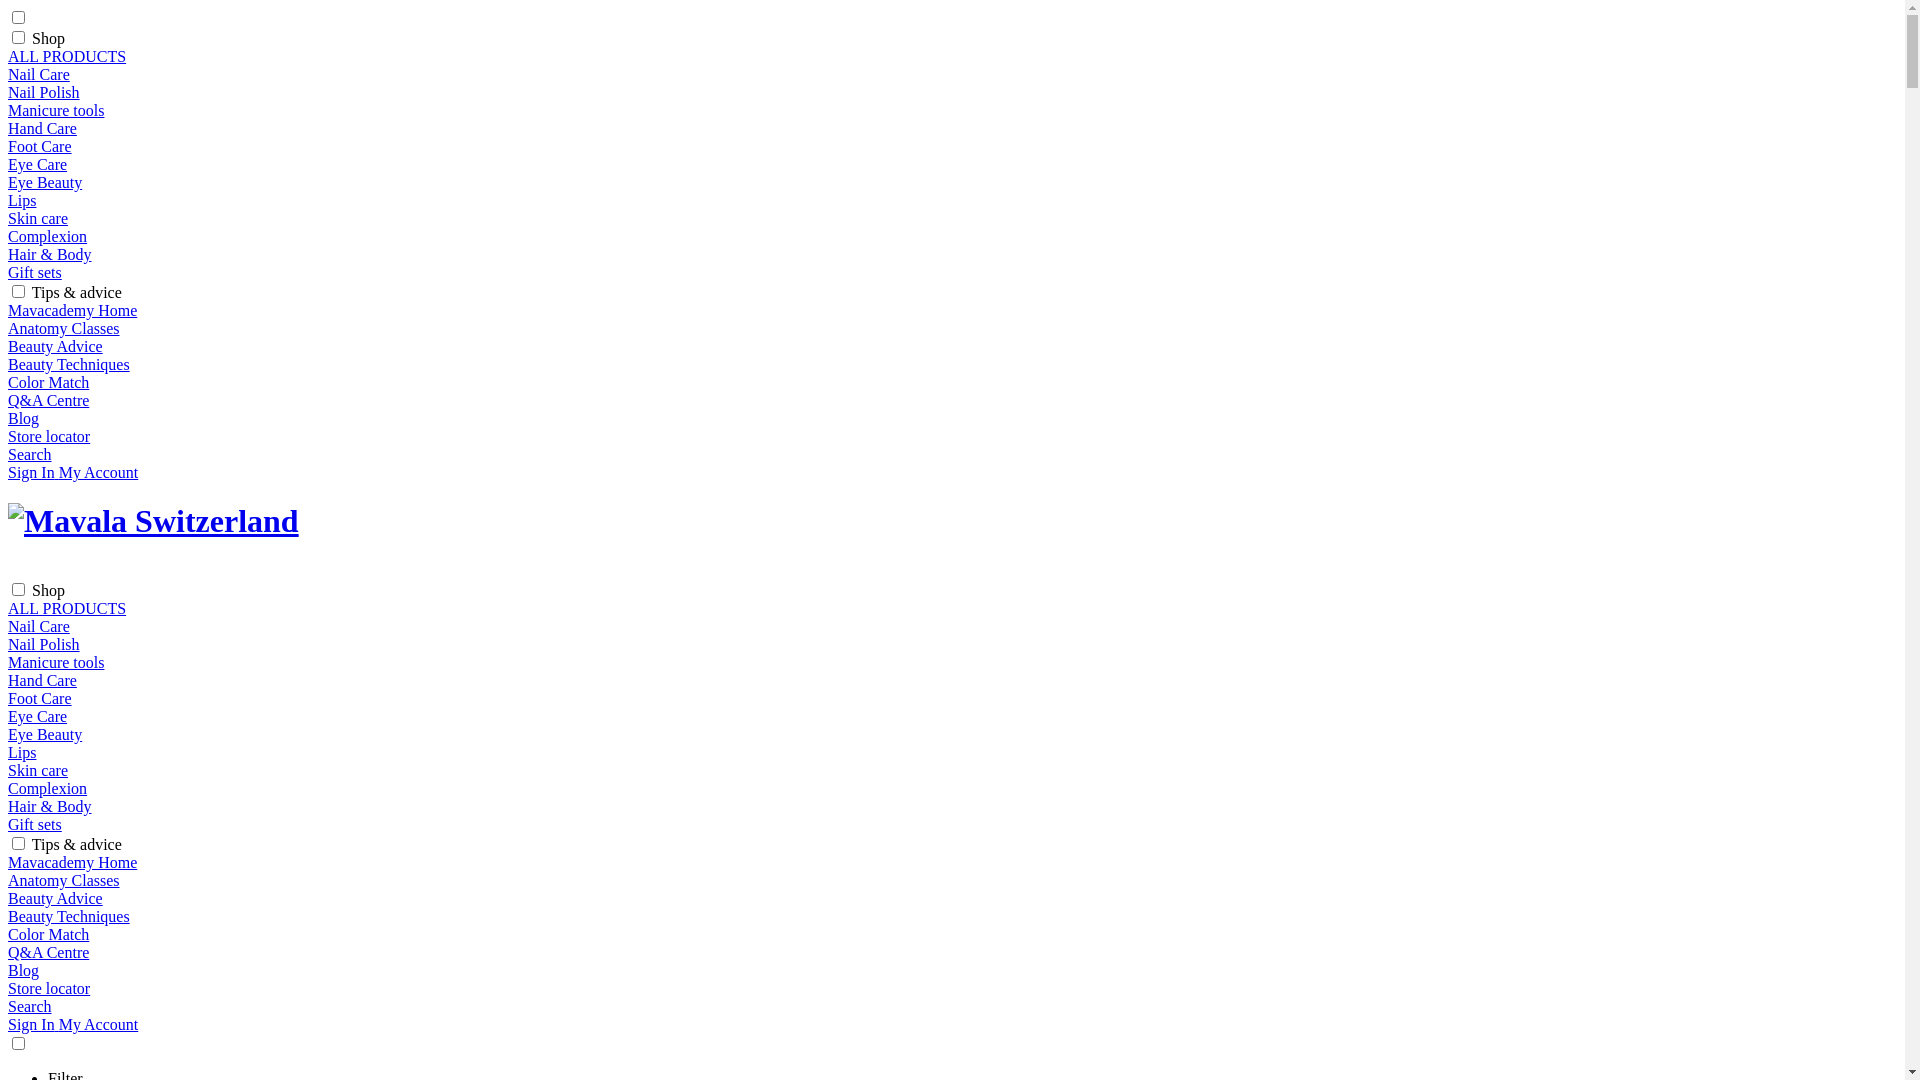 The height and width of the screenshot is (1080, 1920). What do you see at coordinates (42, 680) in the screenshot?
I see `Hand Care` at bounding box center [42, 680].